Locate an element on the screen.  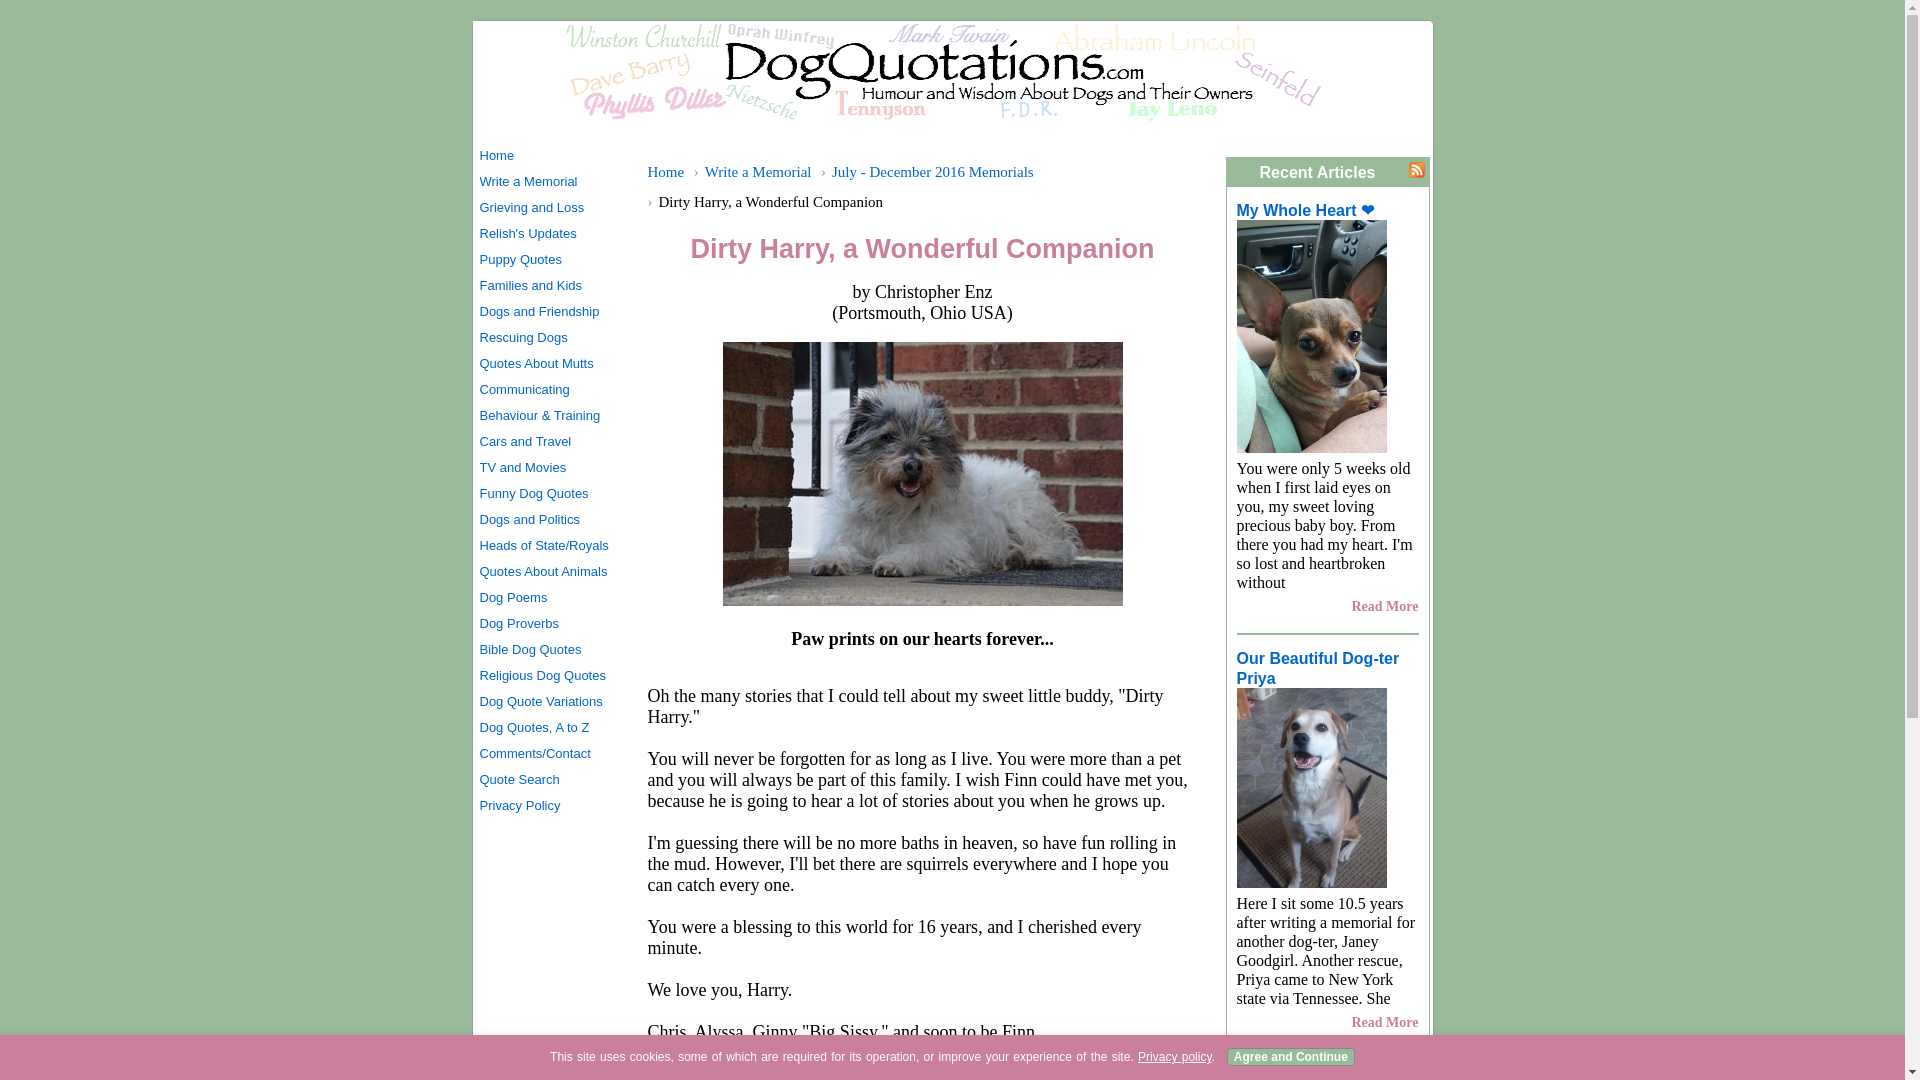
Rescuing Dogs is located at coordinates (552, 338).